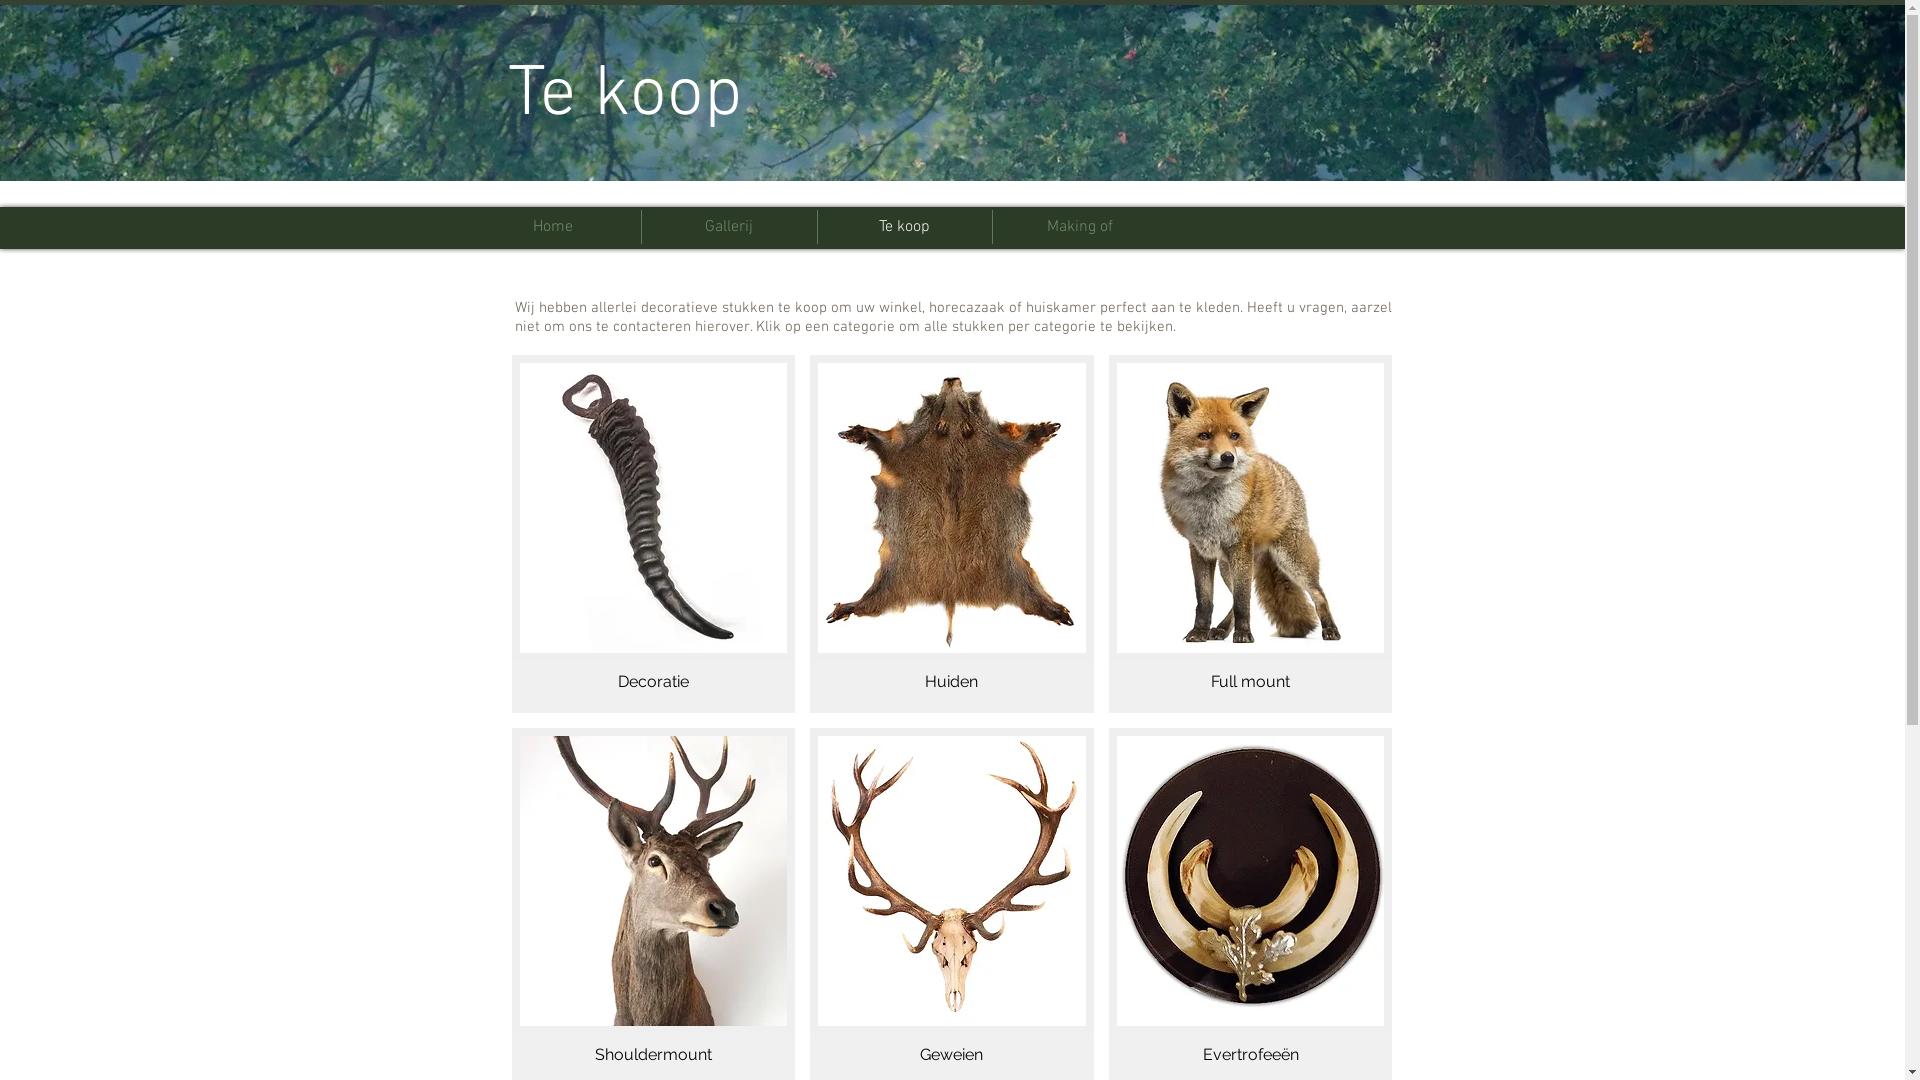  I want to click on Huiden, so click(952, 534).